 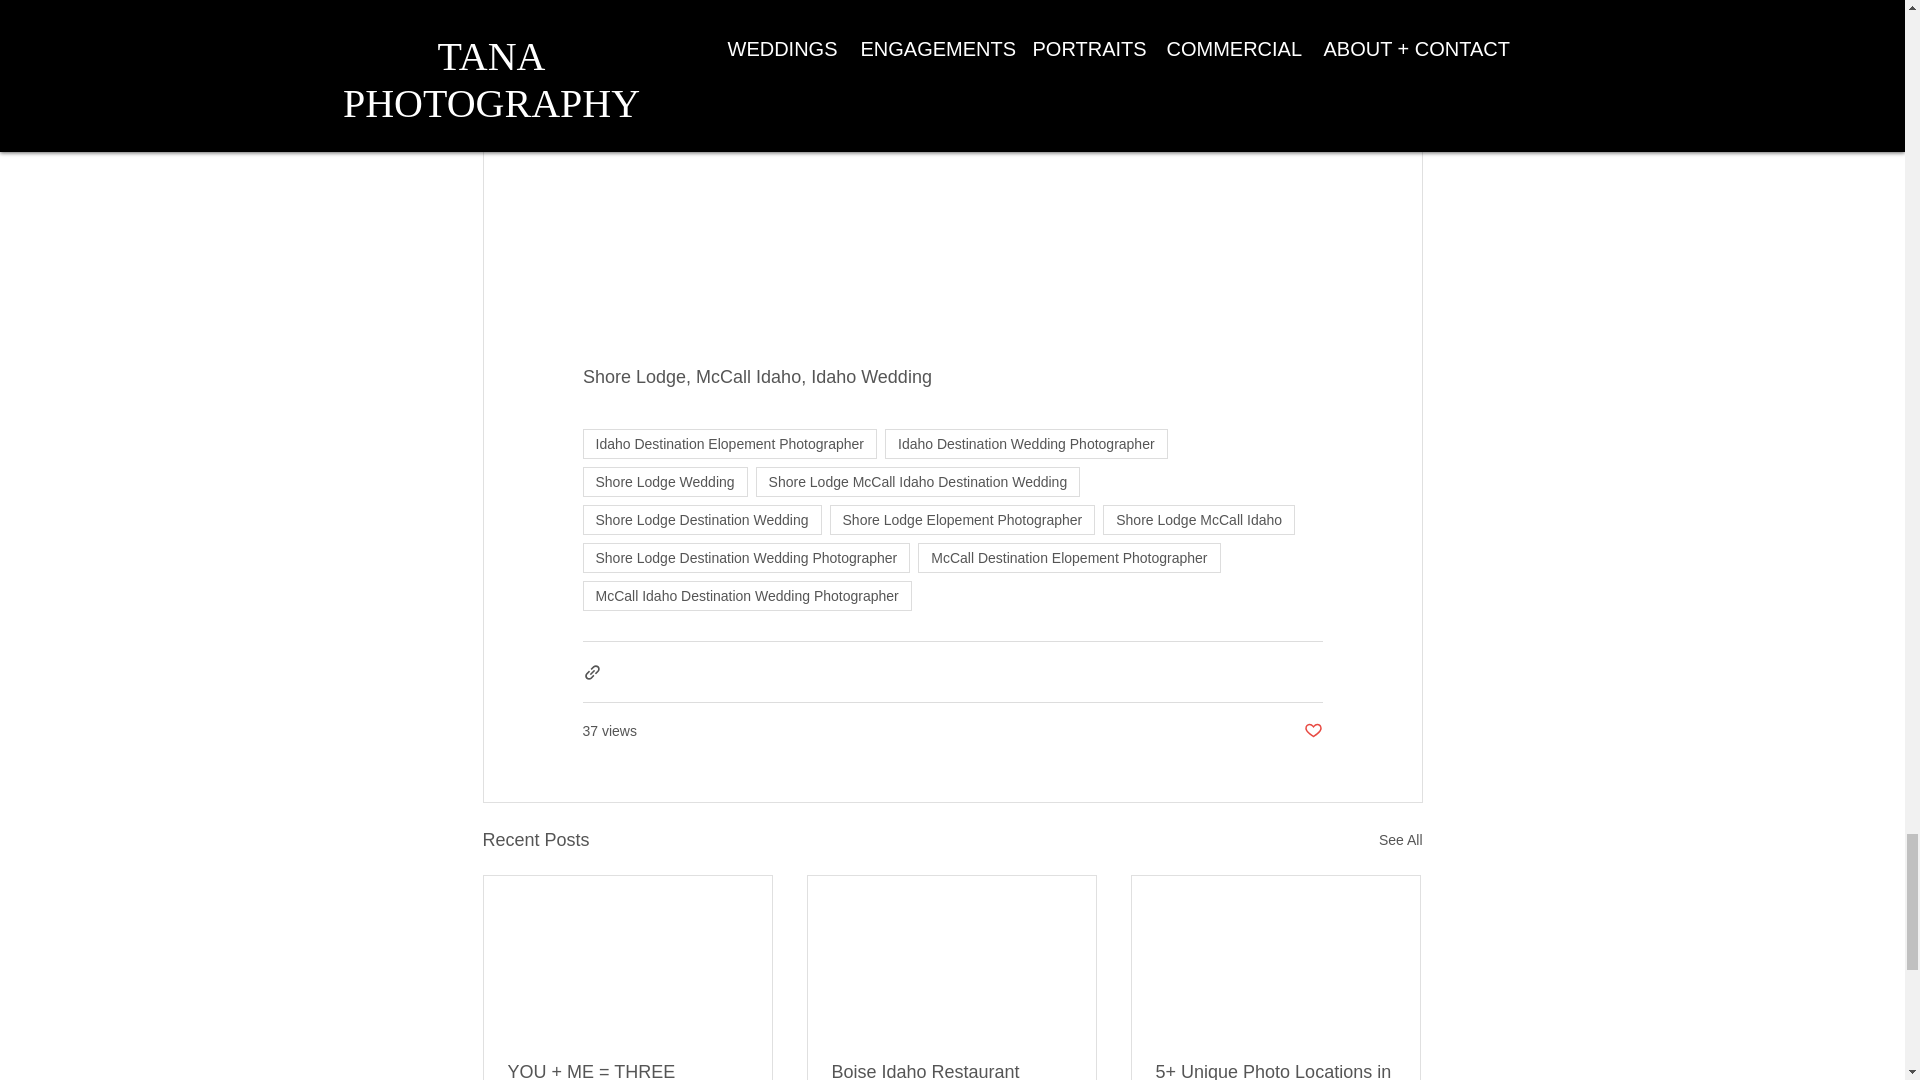 What do you see at coordinates (701, 520) in the screenshot?
I see `Shore Lodge Destination Wedding` at bounding box center [701, 520].